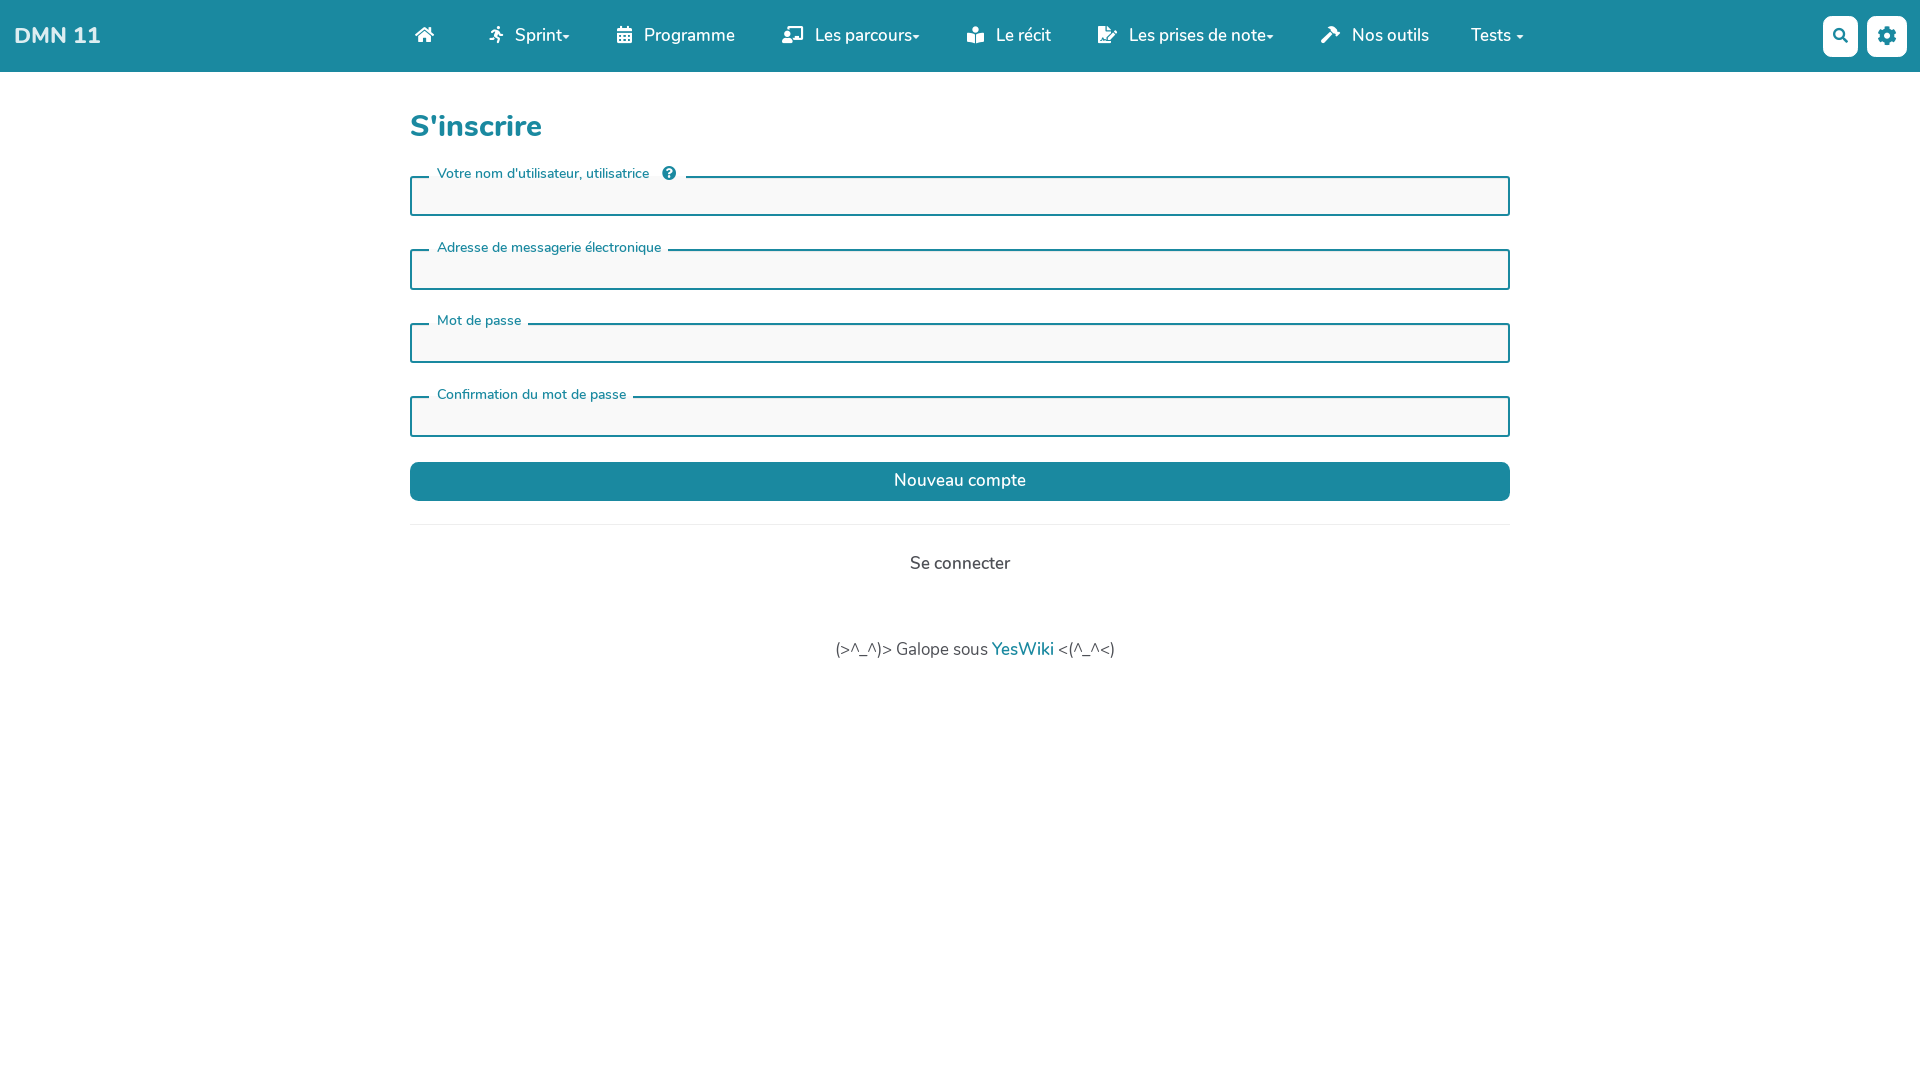  I want to click on Les parcours, so click(850, 36).